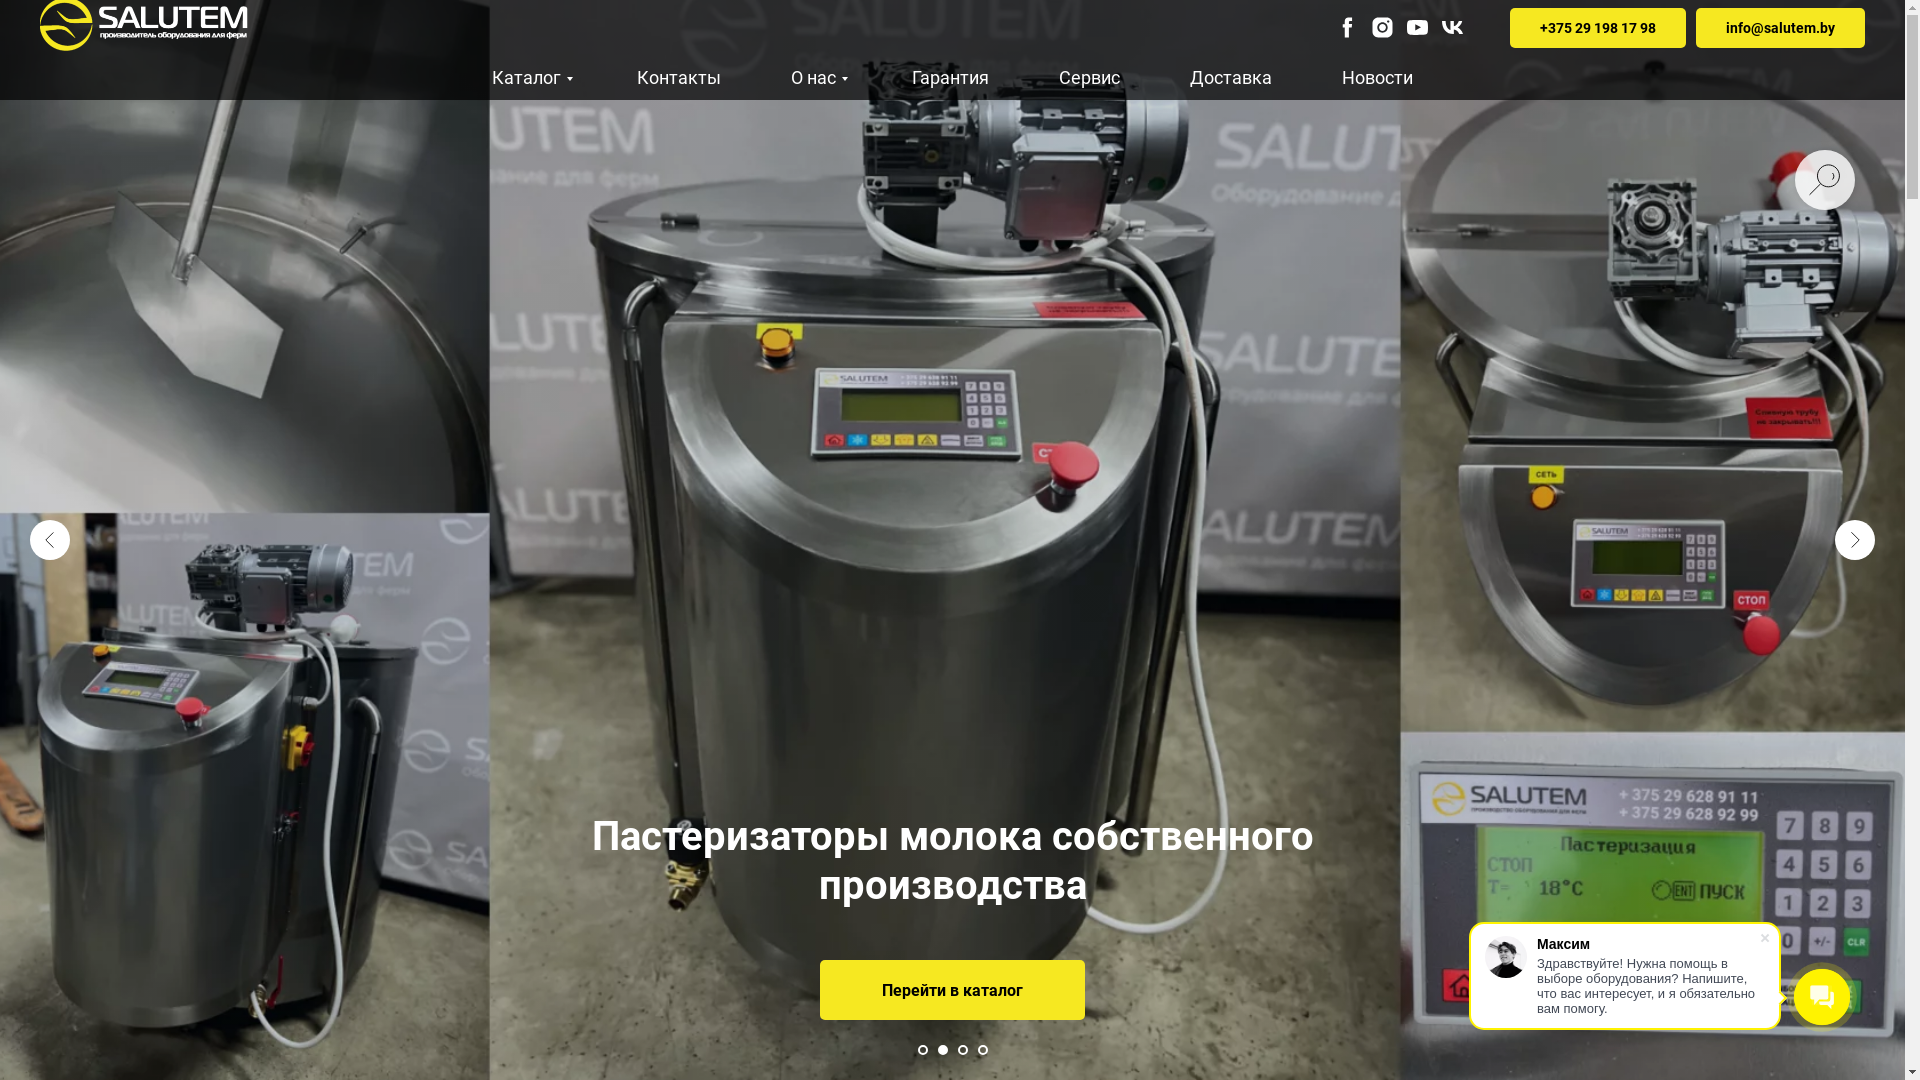  I want to click on info@salutem.by, so click(1780, 28).